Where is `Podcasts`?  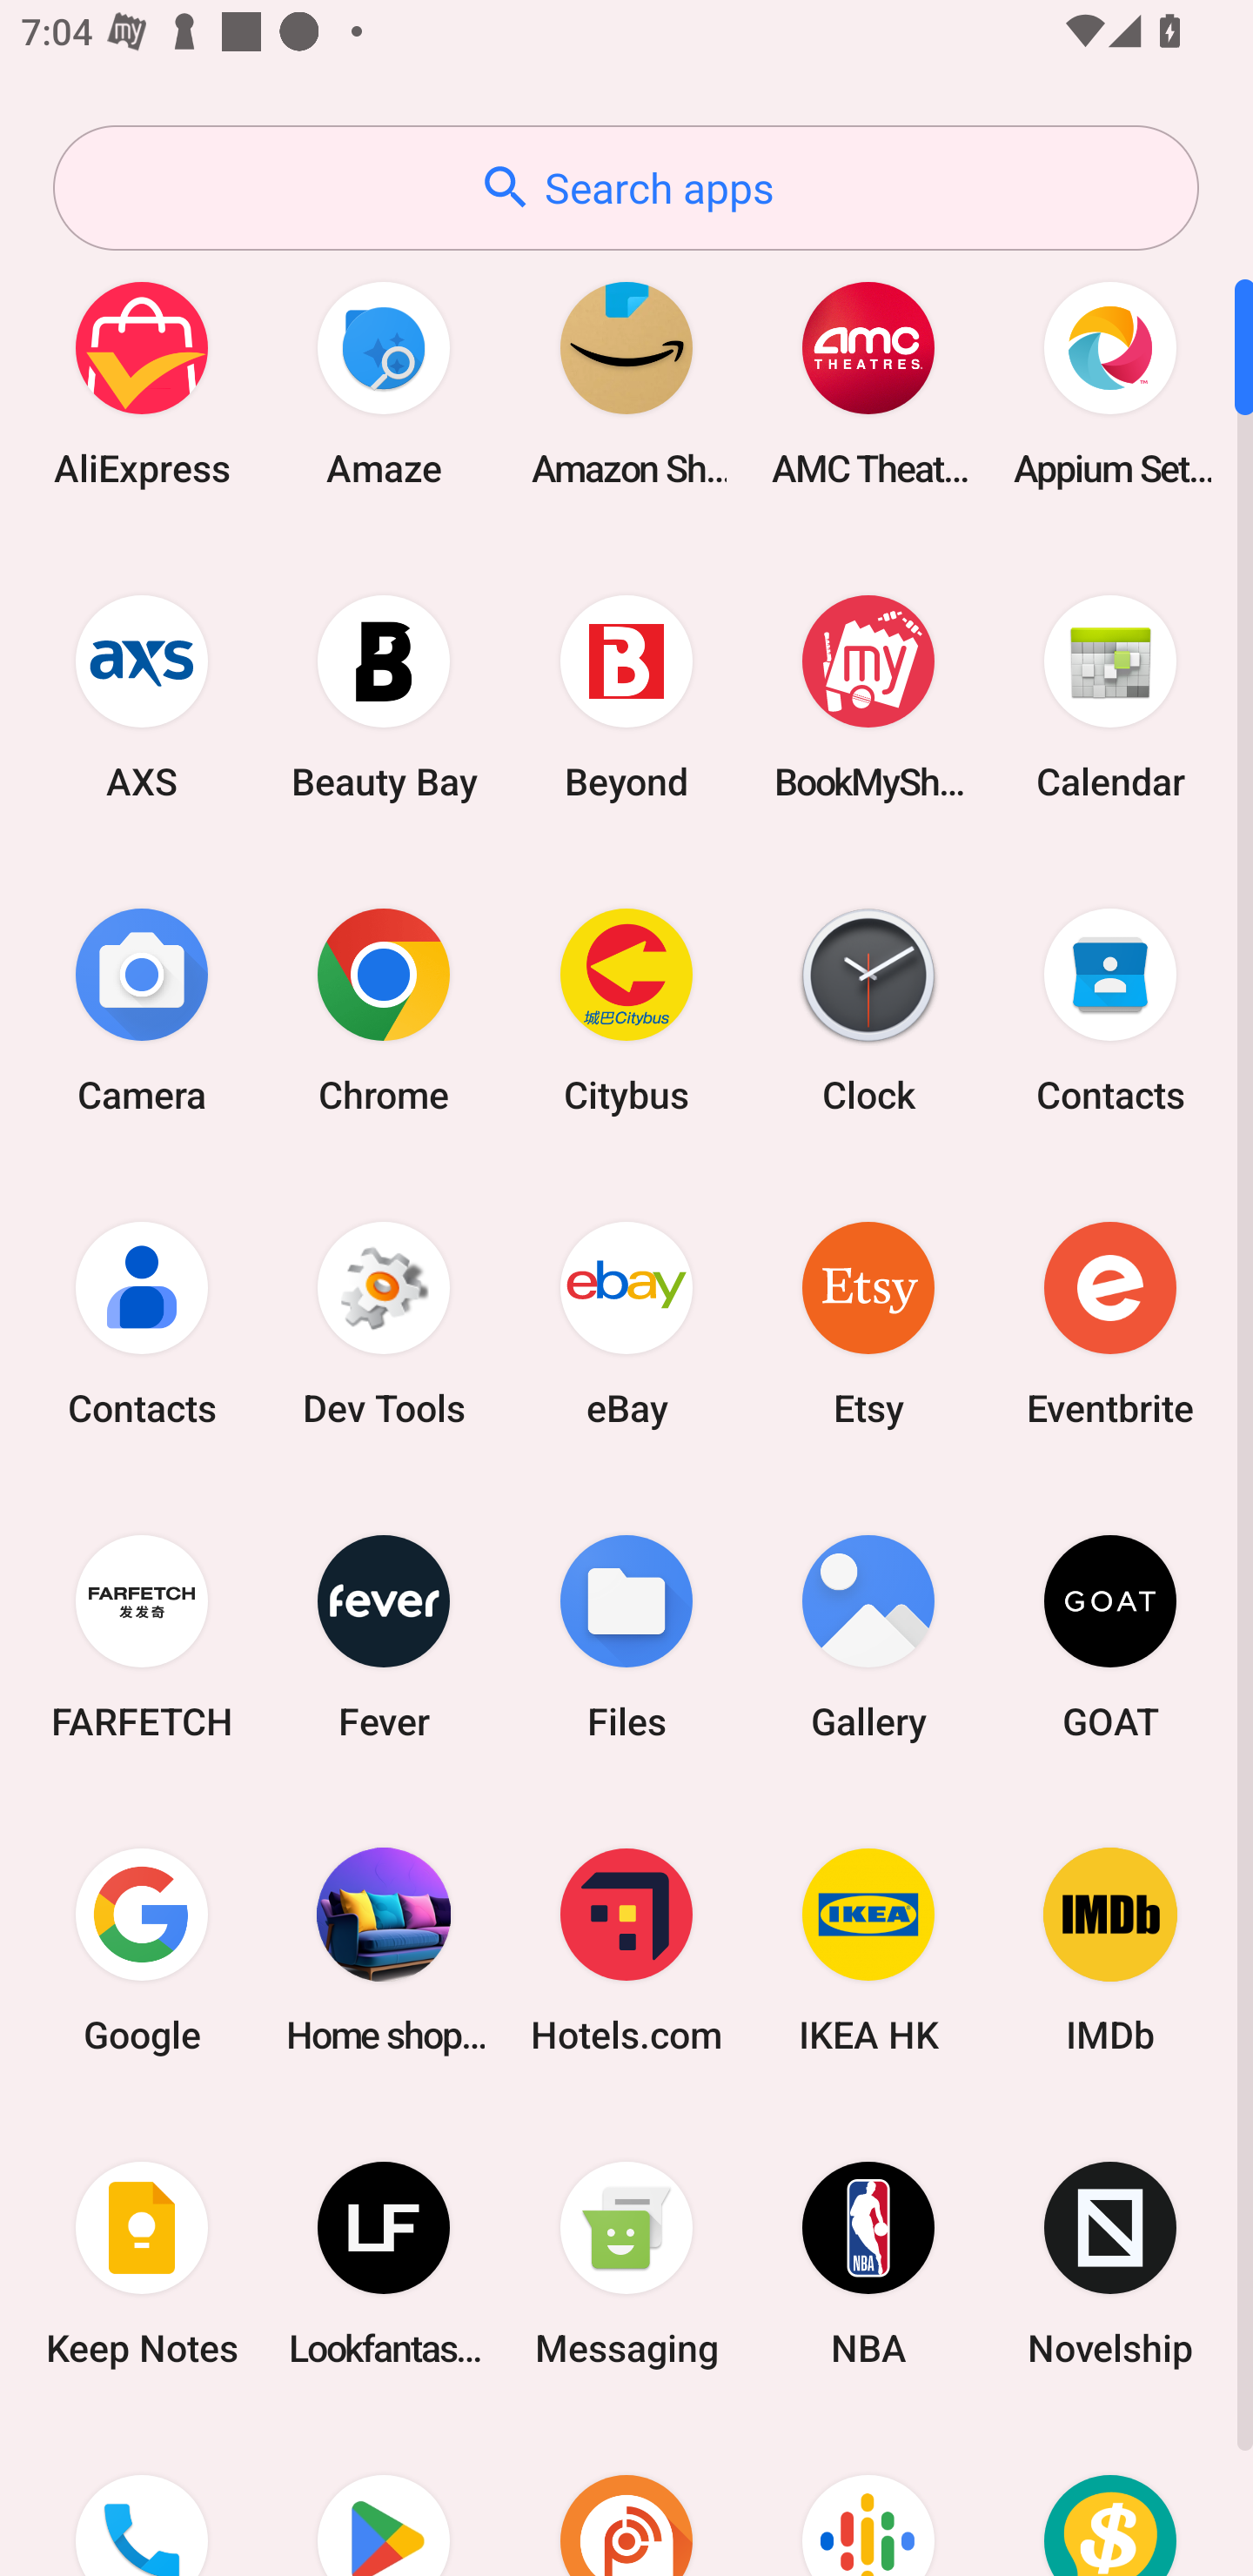
Podcasts is located at coordinates (868, 2499).